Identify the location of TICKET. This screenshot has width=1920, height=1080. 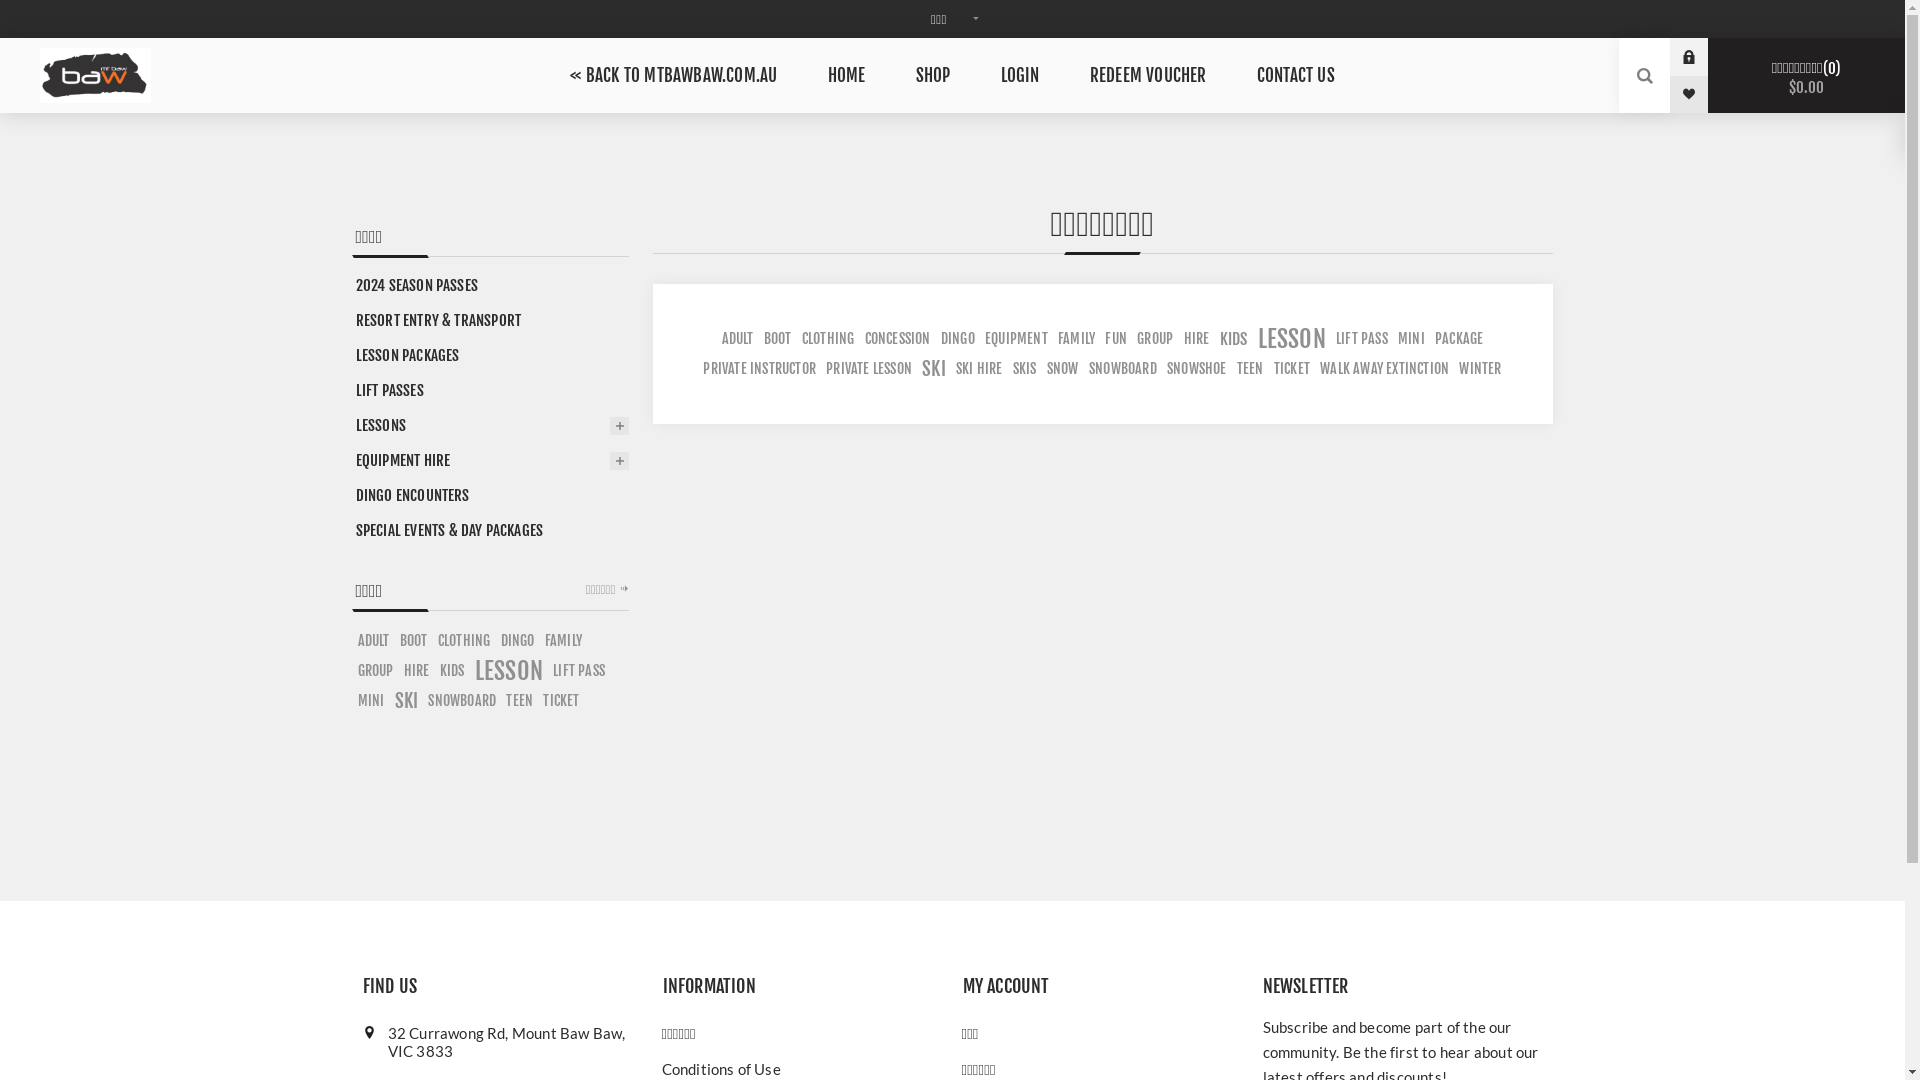
(1292, 369).